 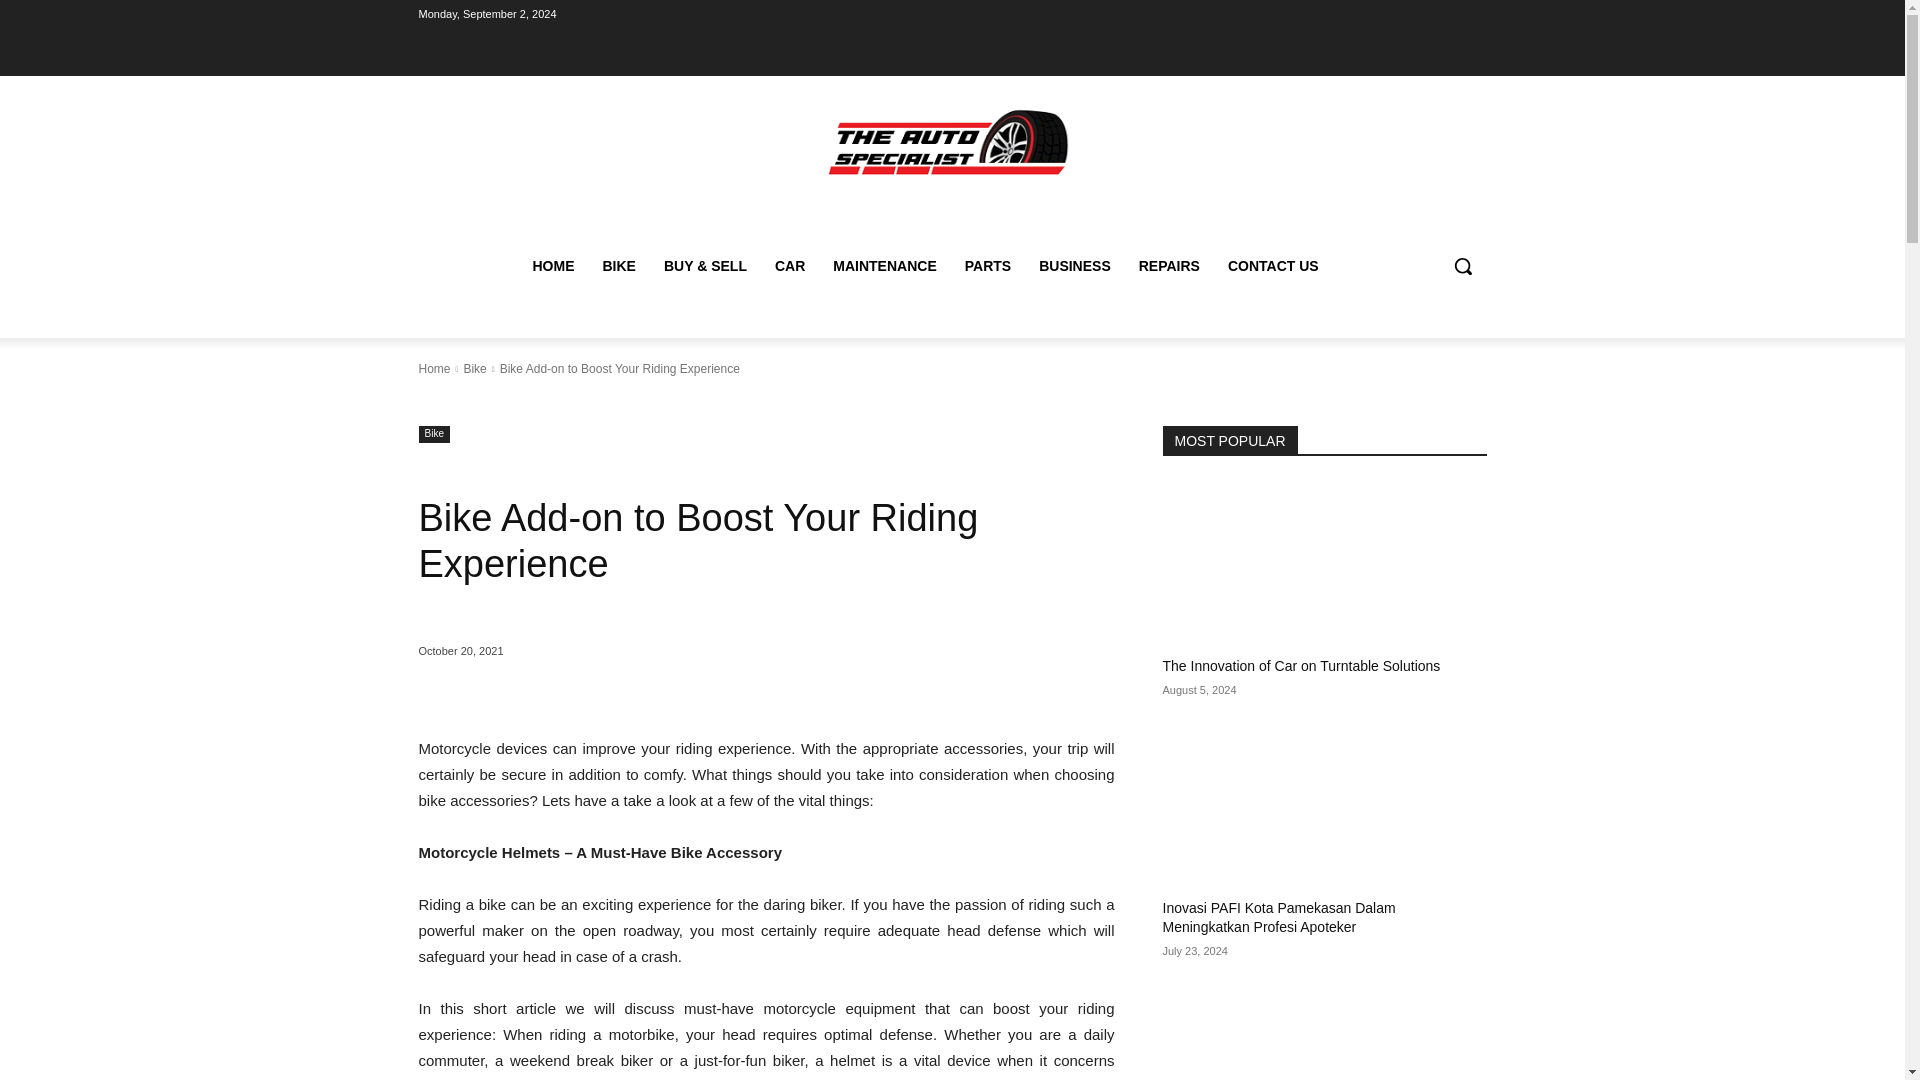 I want to click on Bike, so click(x=474, y=368).